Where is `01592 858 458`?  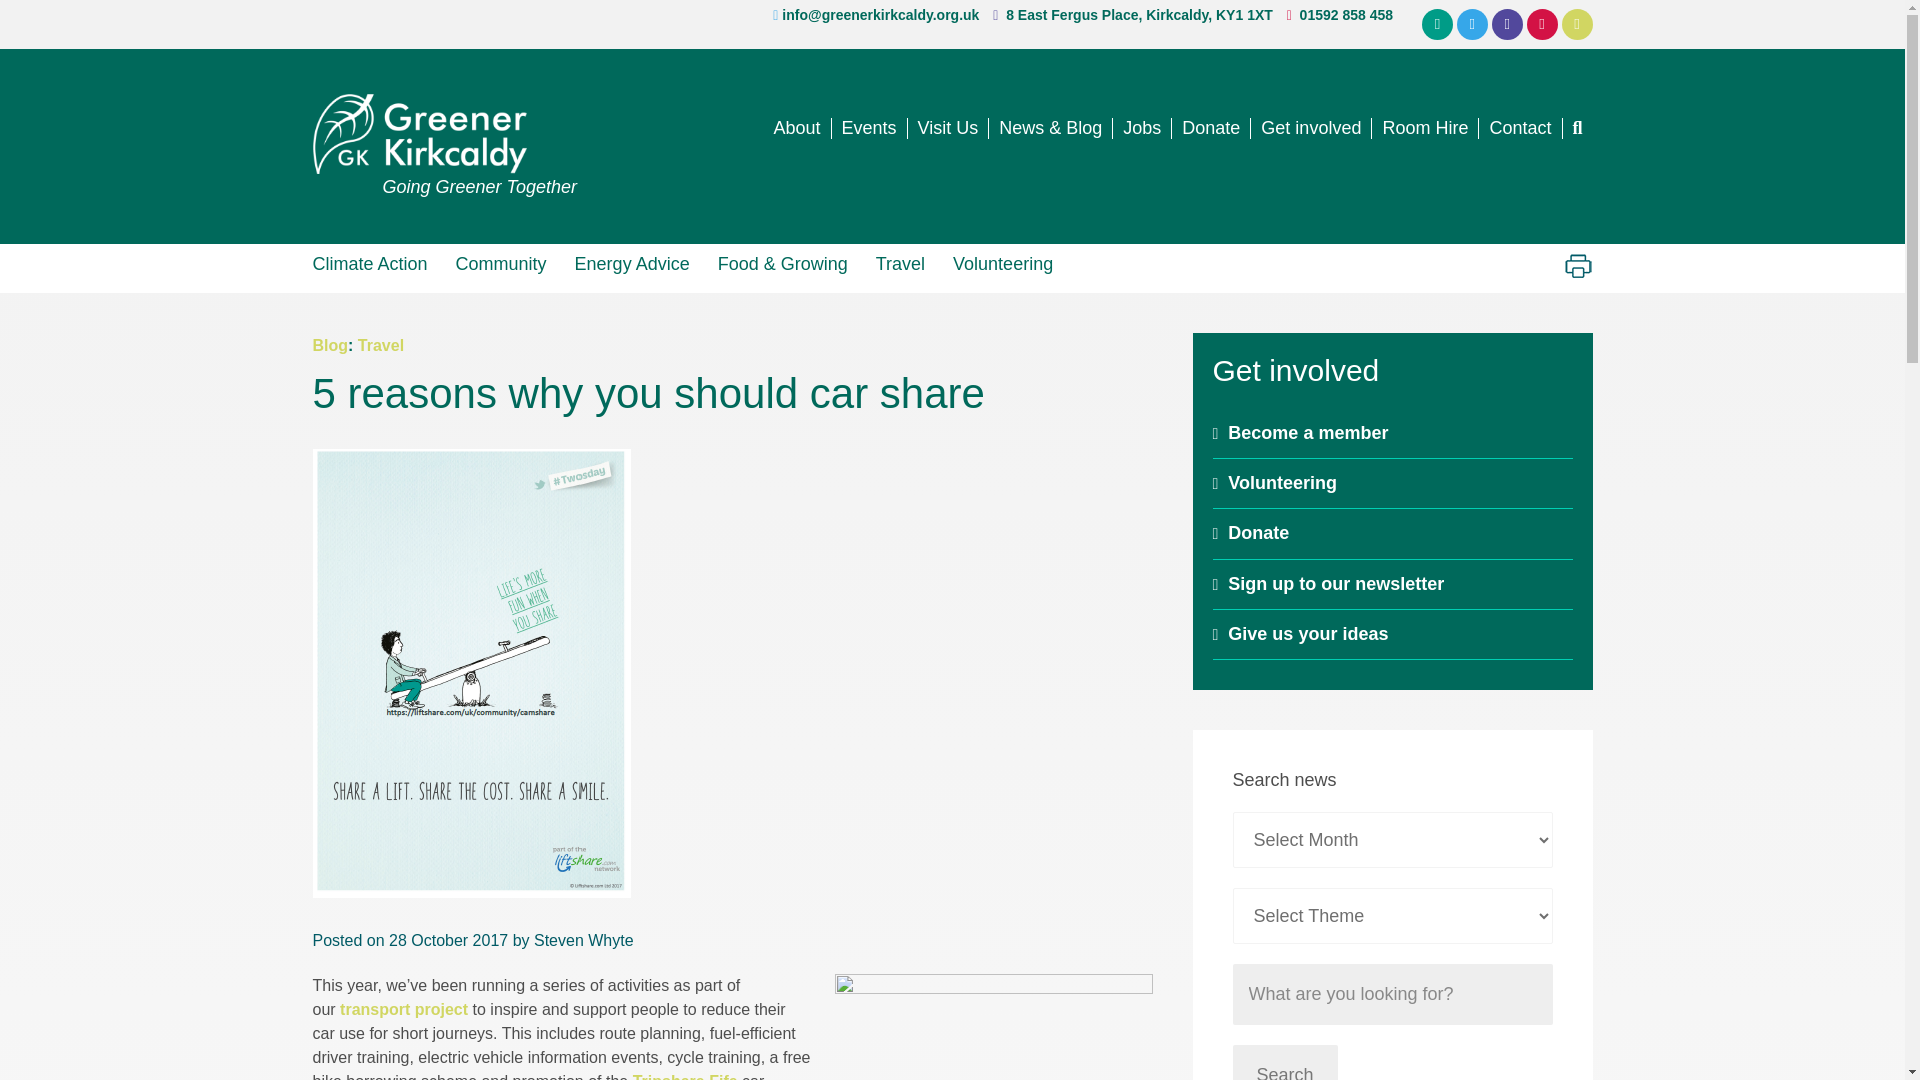
01592 858 458 is located at coordinates (1346, 14).